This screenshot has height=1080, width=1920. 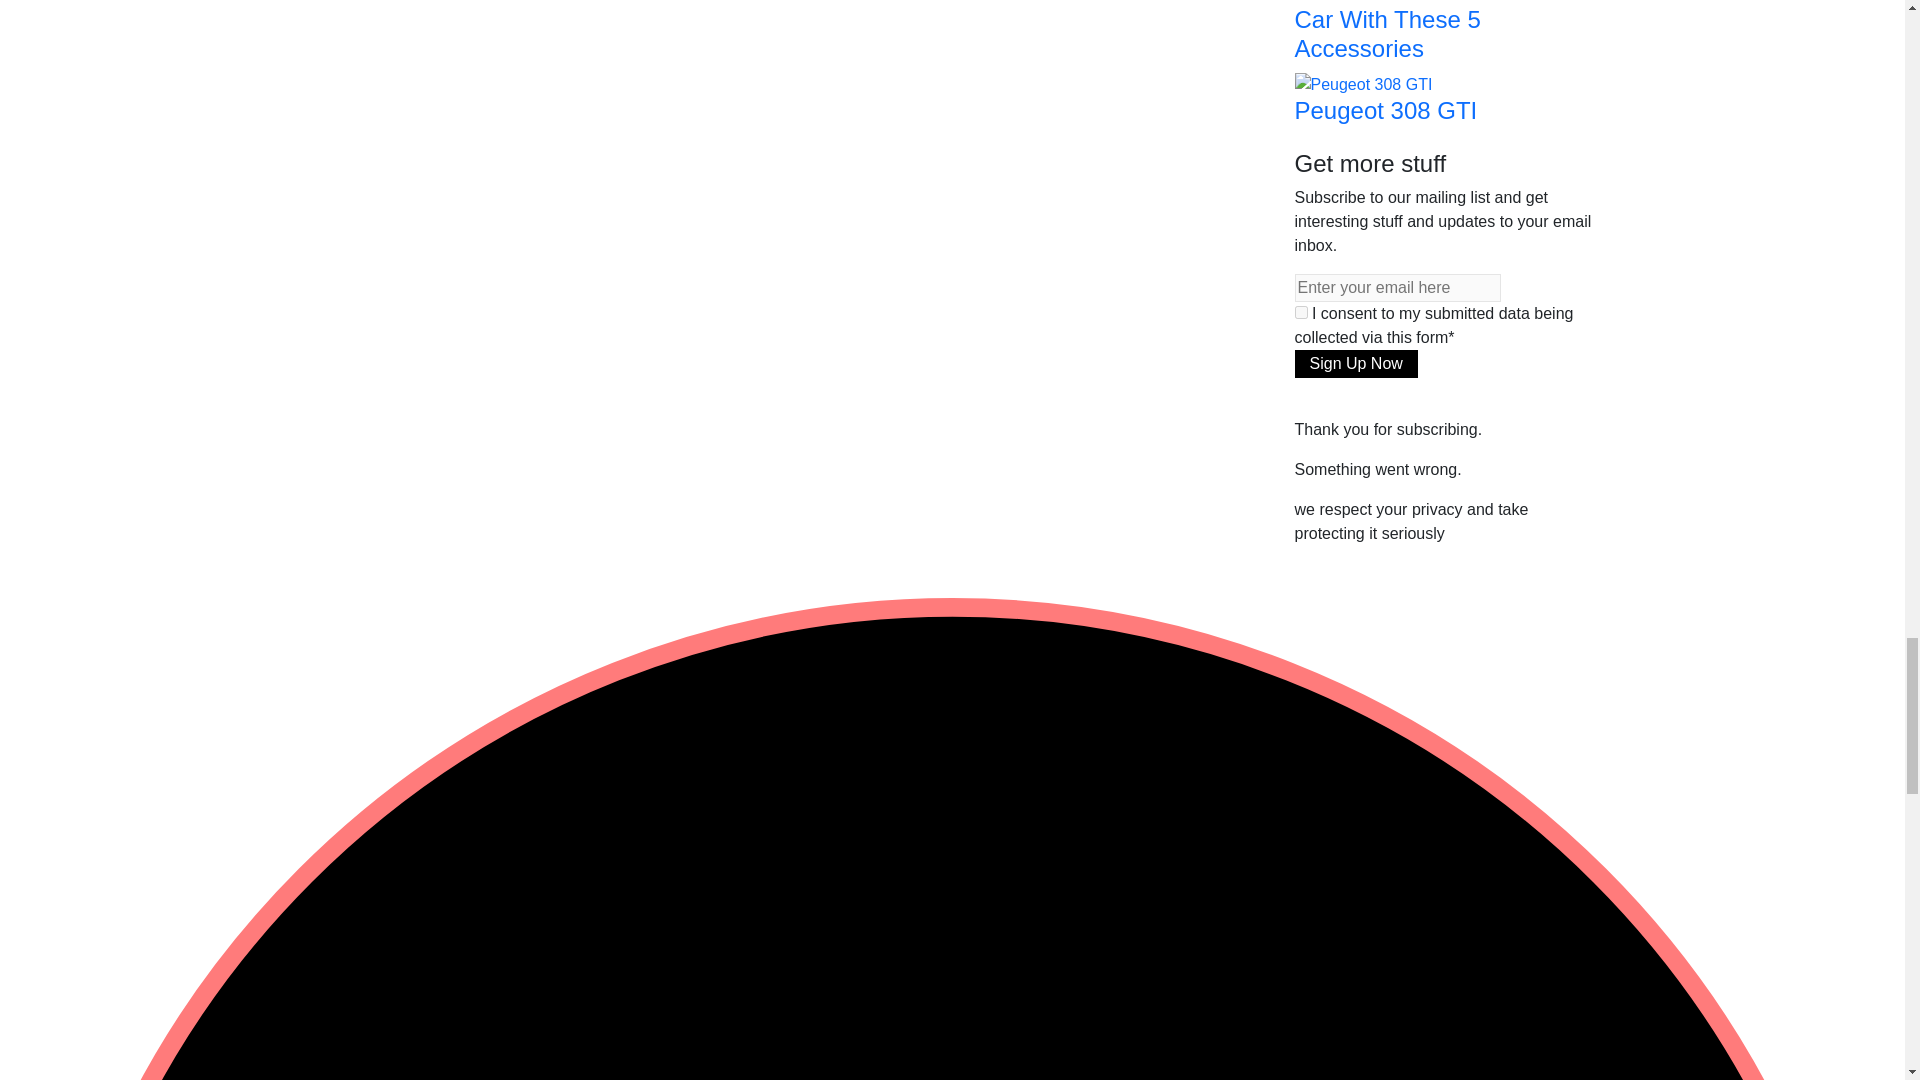 What do you see at coordinates (1355, 364) in the screenshot?
I see `Sign Up Now` at bounding box center [1355, 364].